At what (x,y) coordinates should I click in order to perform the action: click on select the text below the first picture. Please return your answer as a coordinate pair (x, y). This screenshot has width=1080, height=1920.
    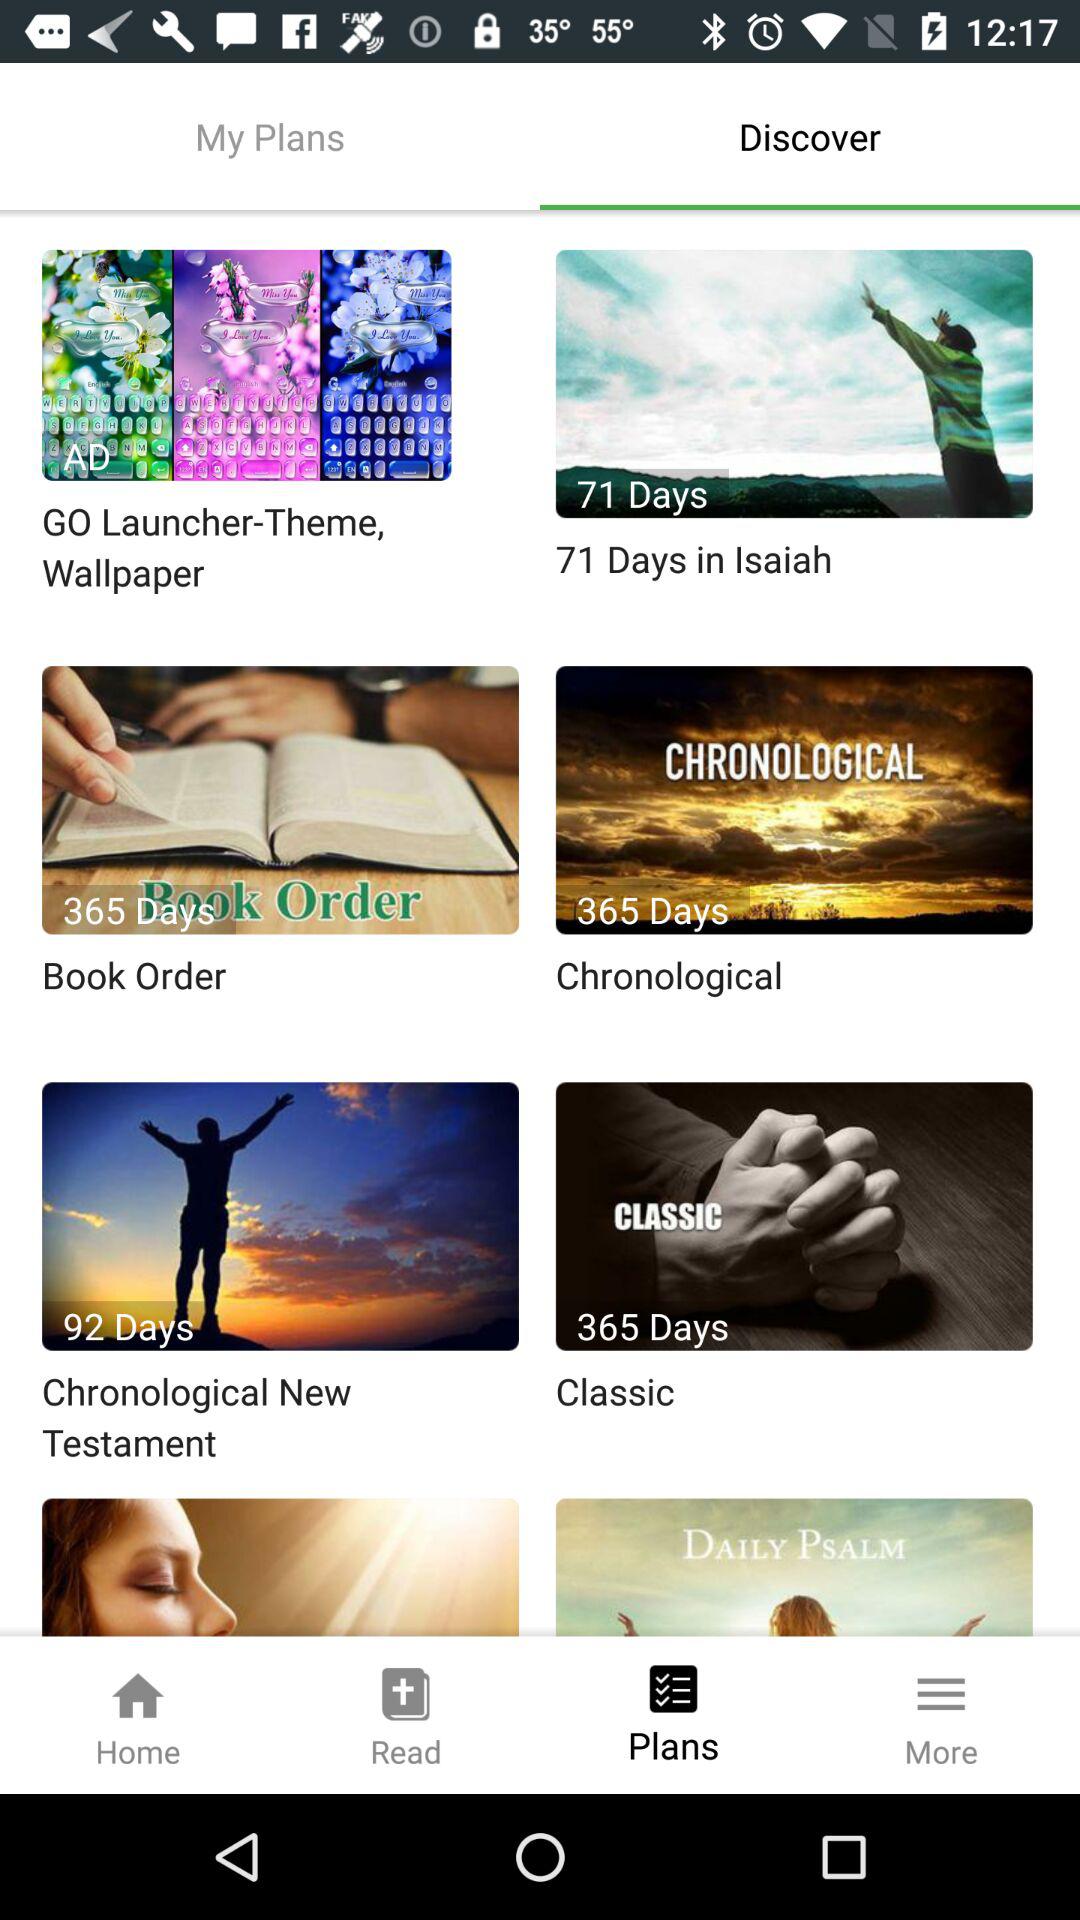
    Looking at the image, I should click on (282, 548).